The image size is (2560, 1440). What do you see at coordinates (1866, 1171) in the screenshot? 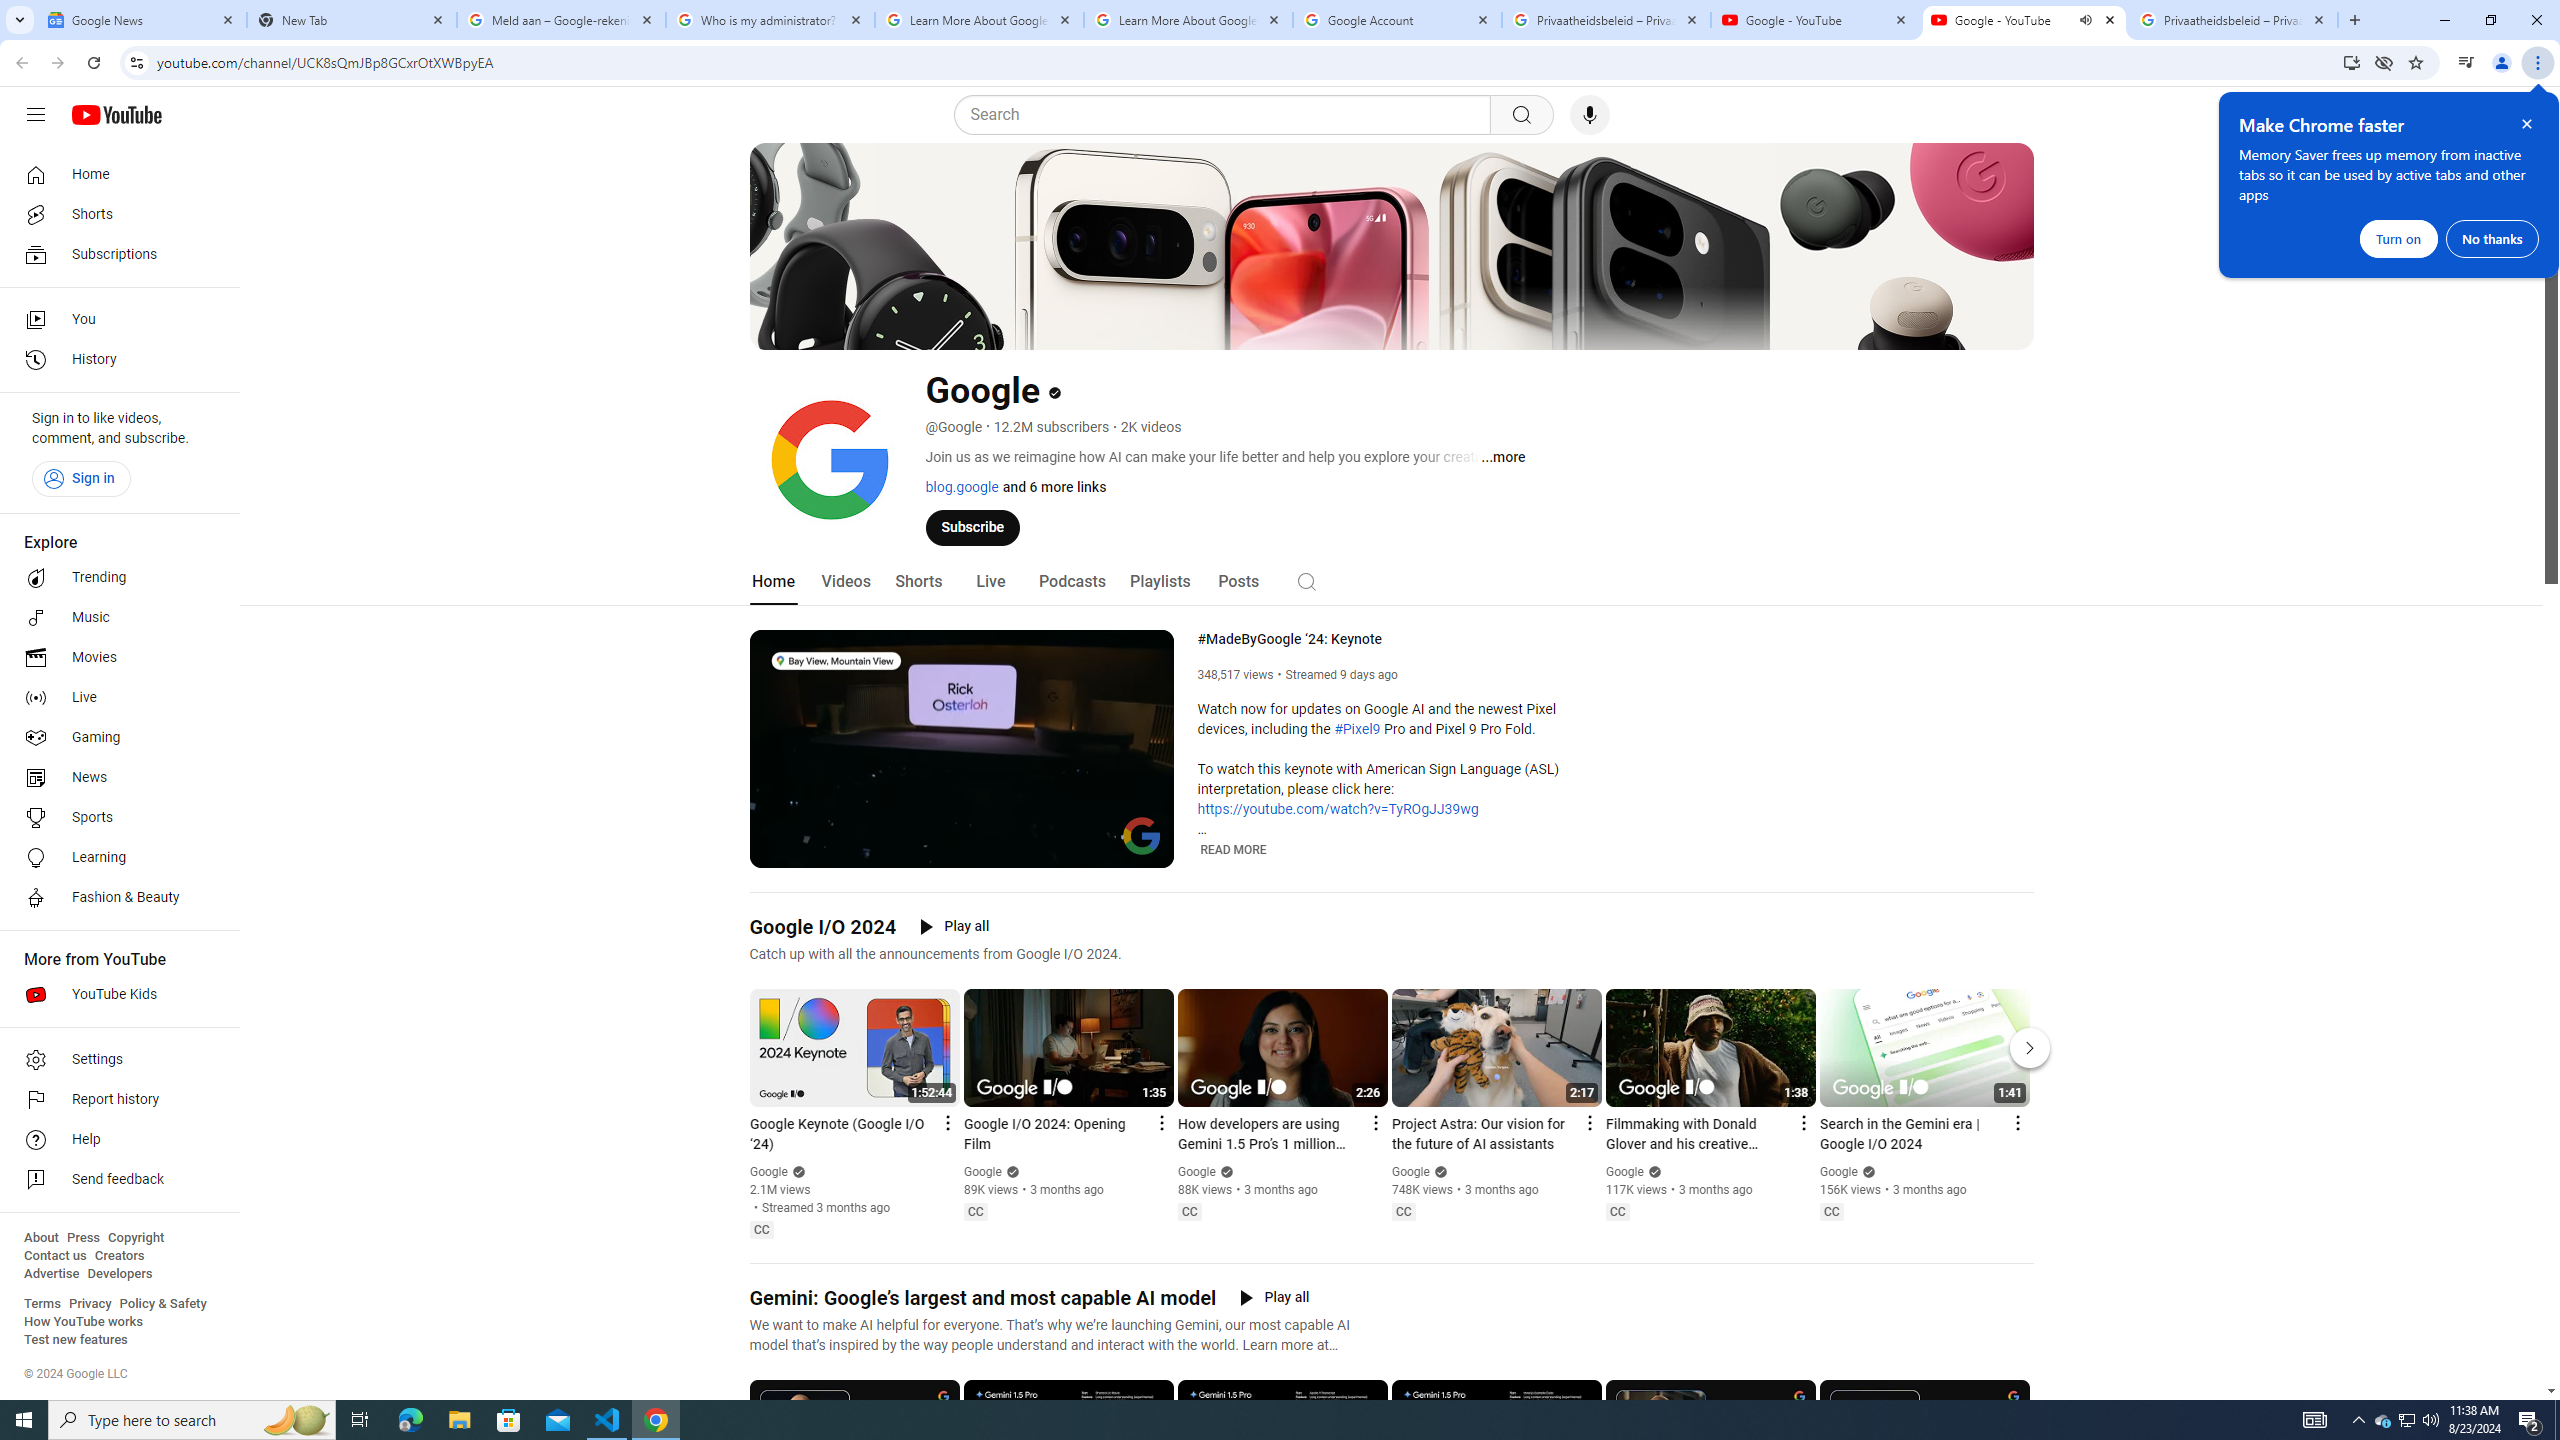
I see `Verified` at bounding box center [1866, 1171].